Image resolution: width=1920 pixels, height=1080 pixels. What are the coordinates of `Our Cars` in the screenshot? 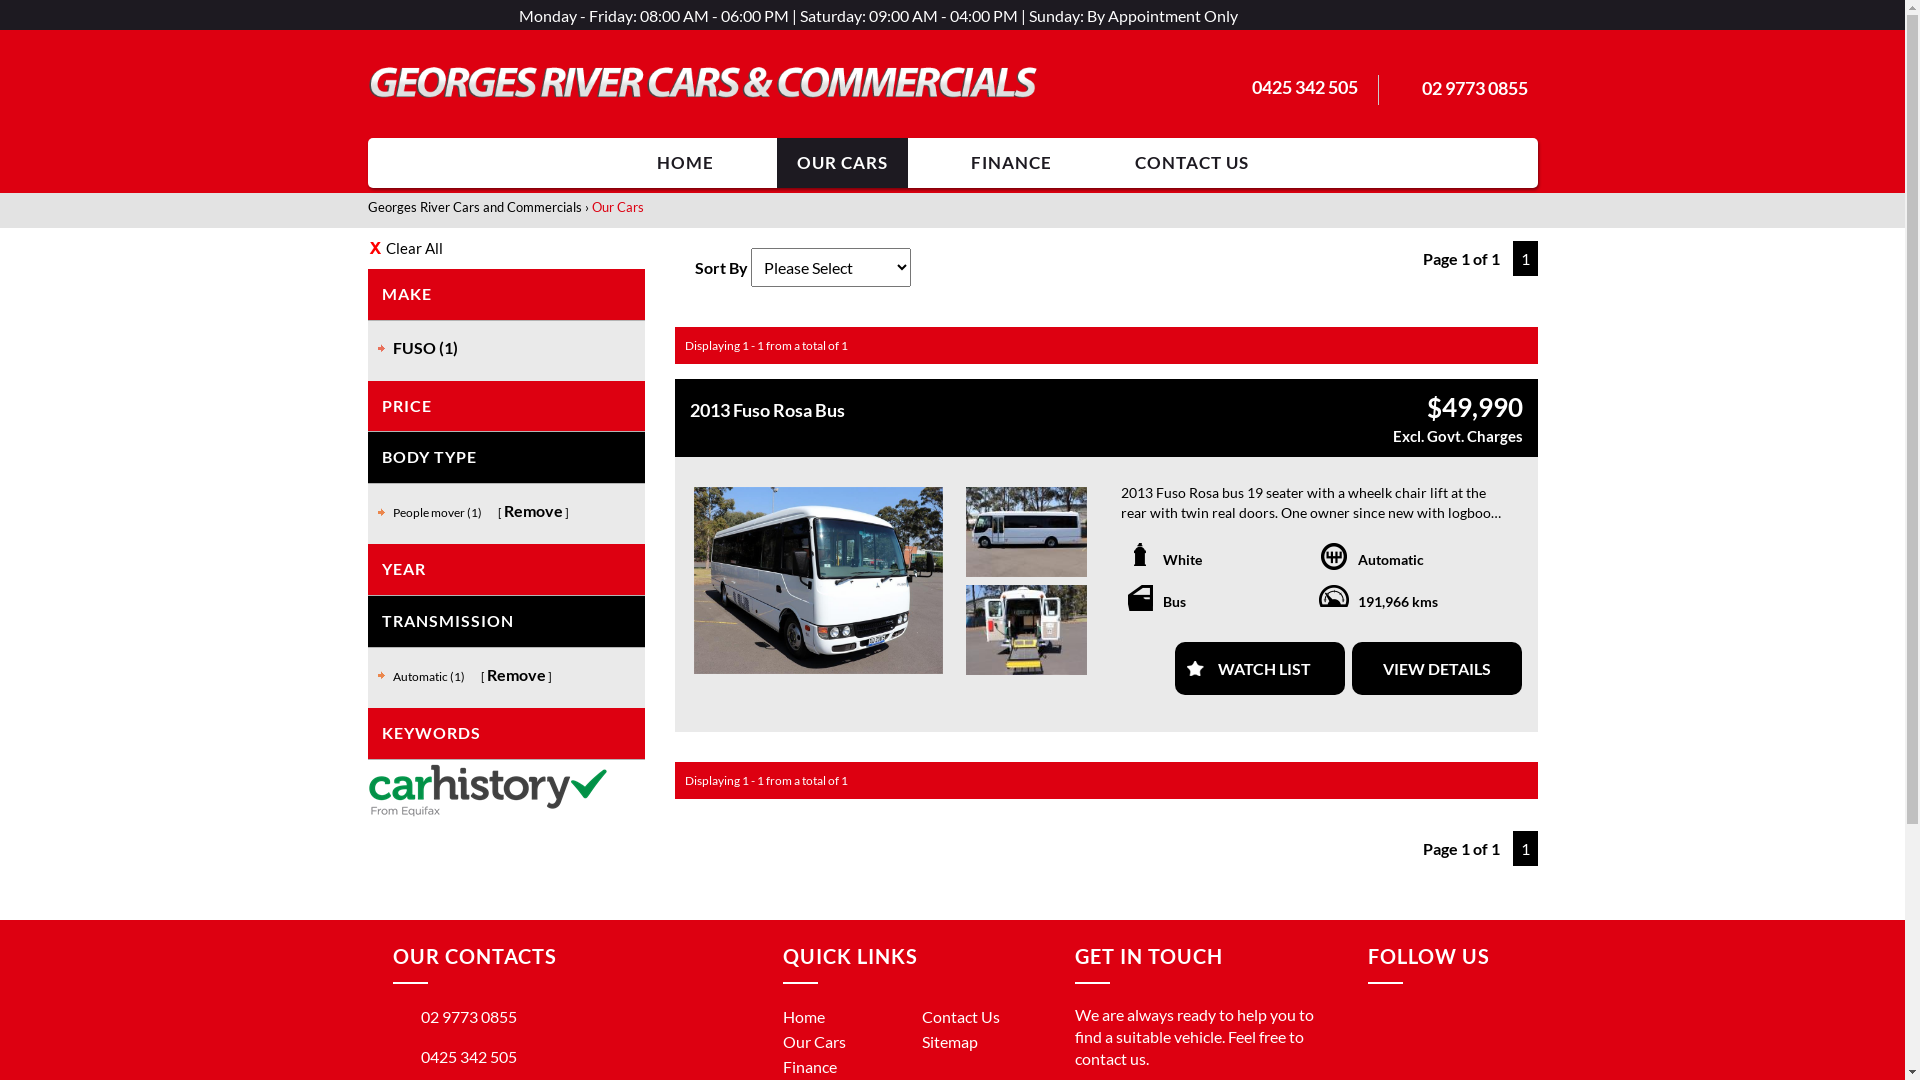 It's located at (814, 1042).